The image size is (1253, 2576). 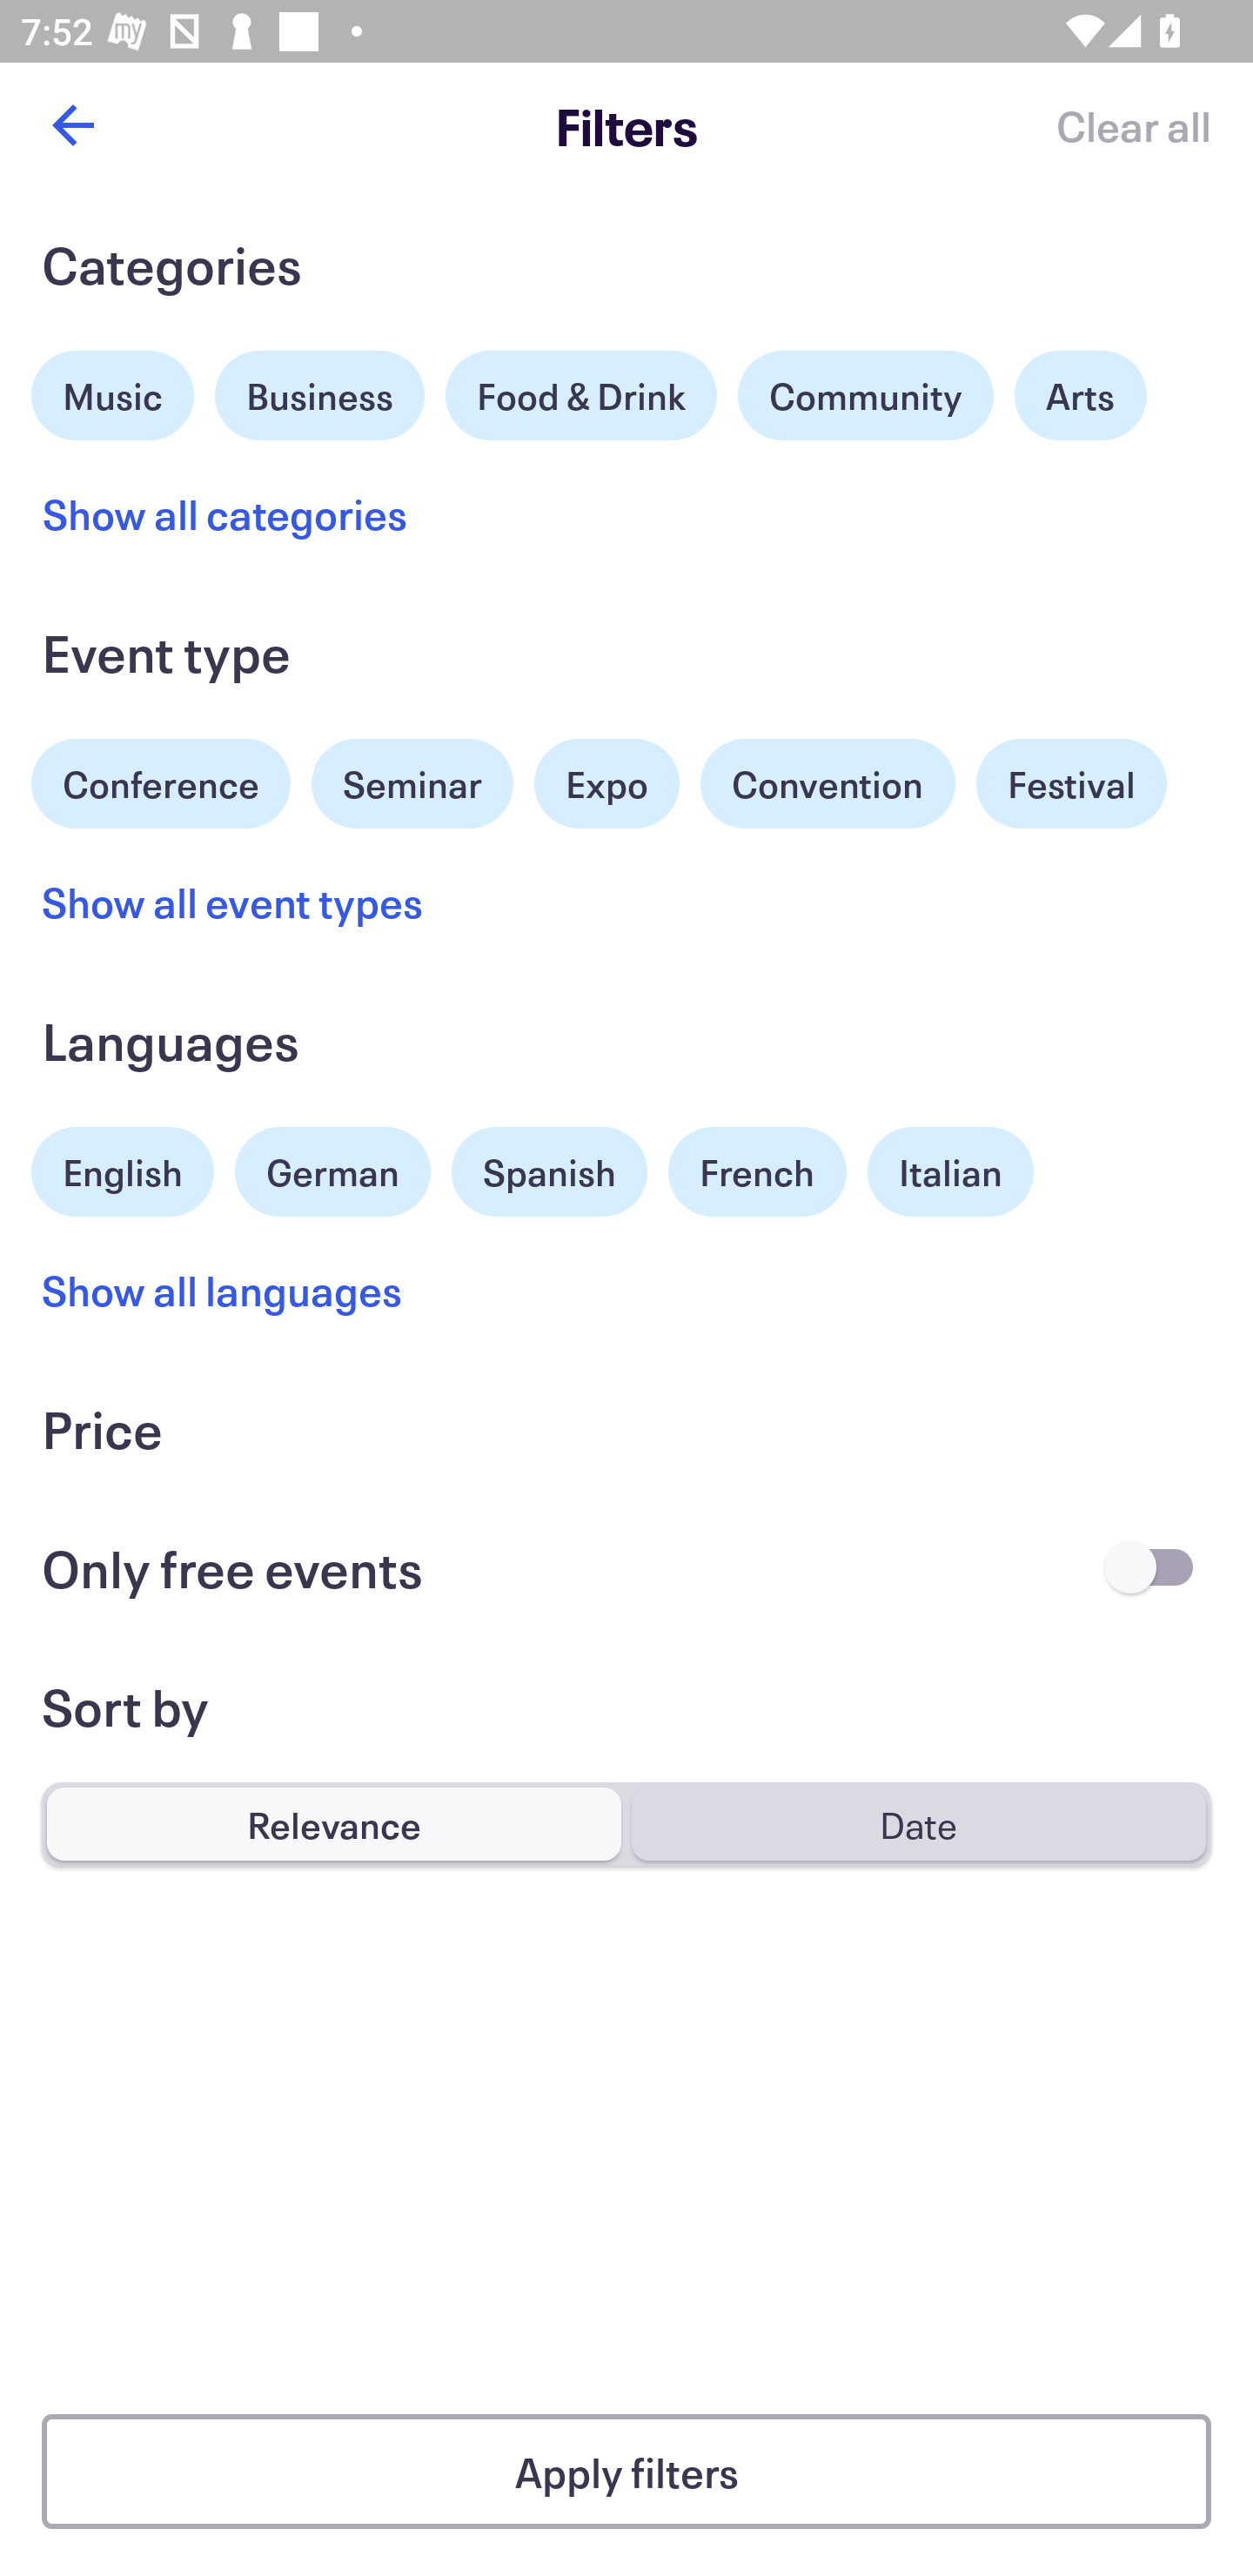 I want to click on Show all categories, so click(x=224, y=513).